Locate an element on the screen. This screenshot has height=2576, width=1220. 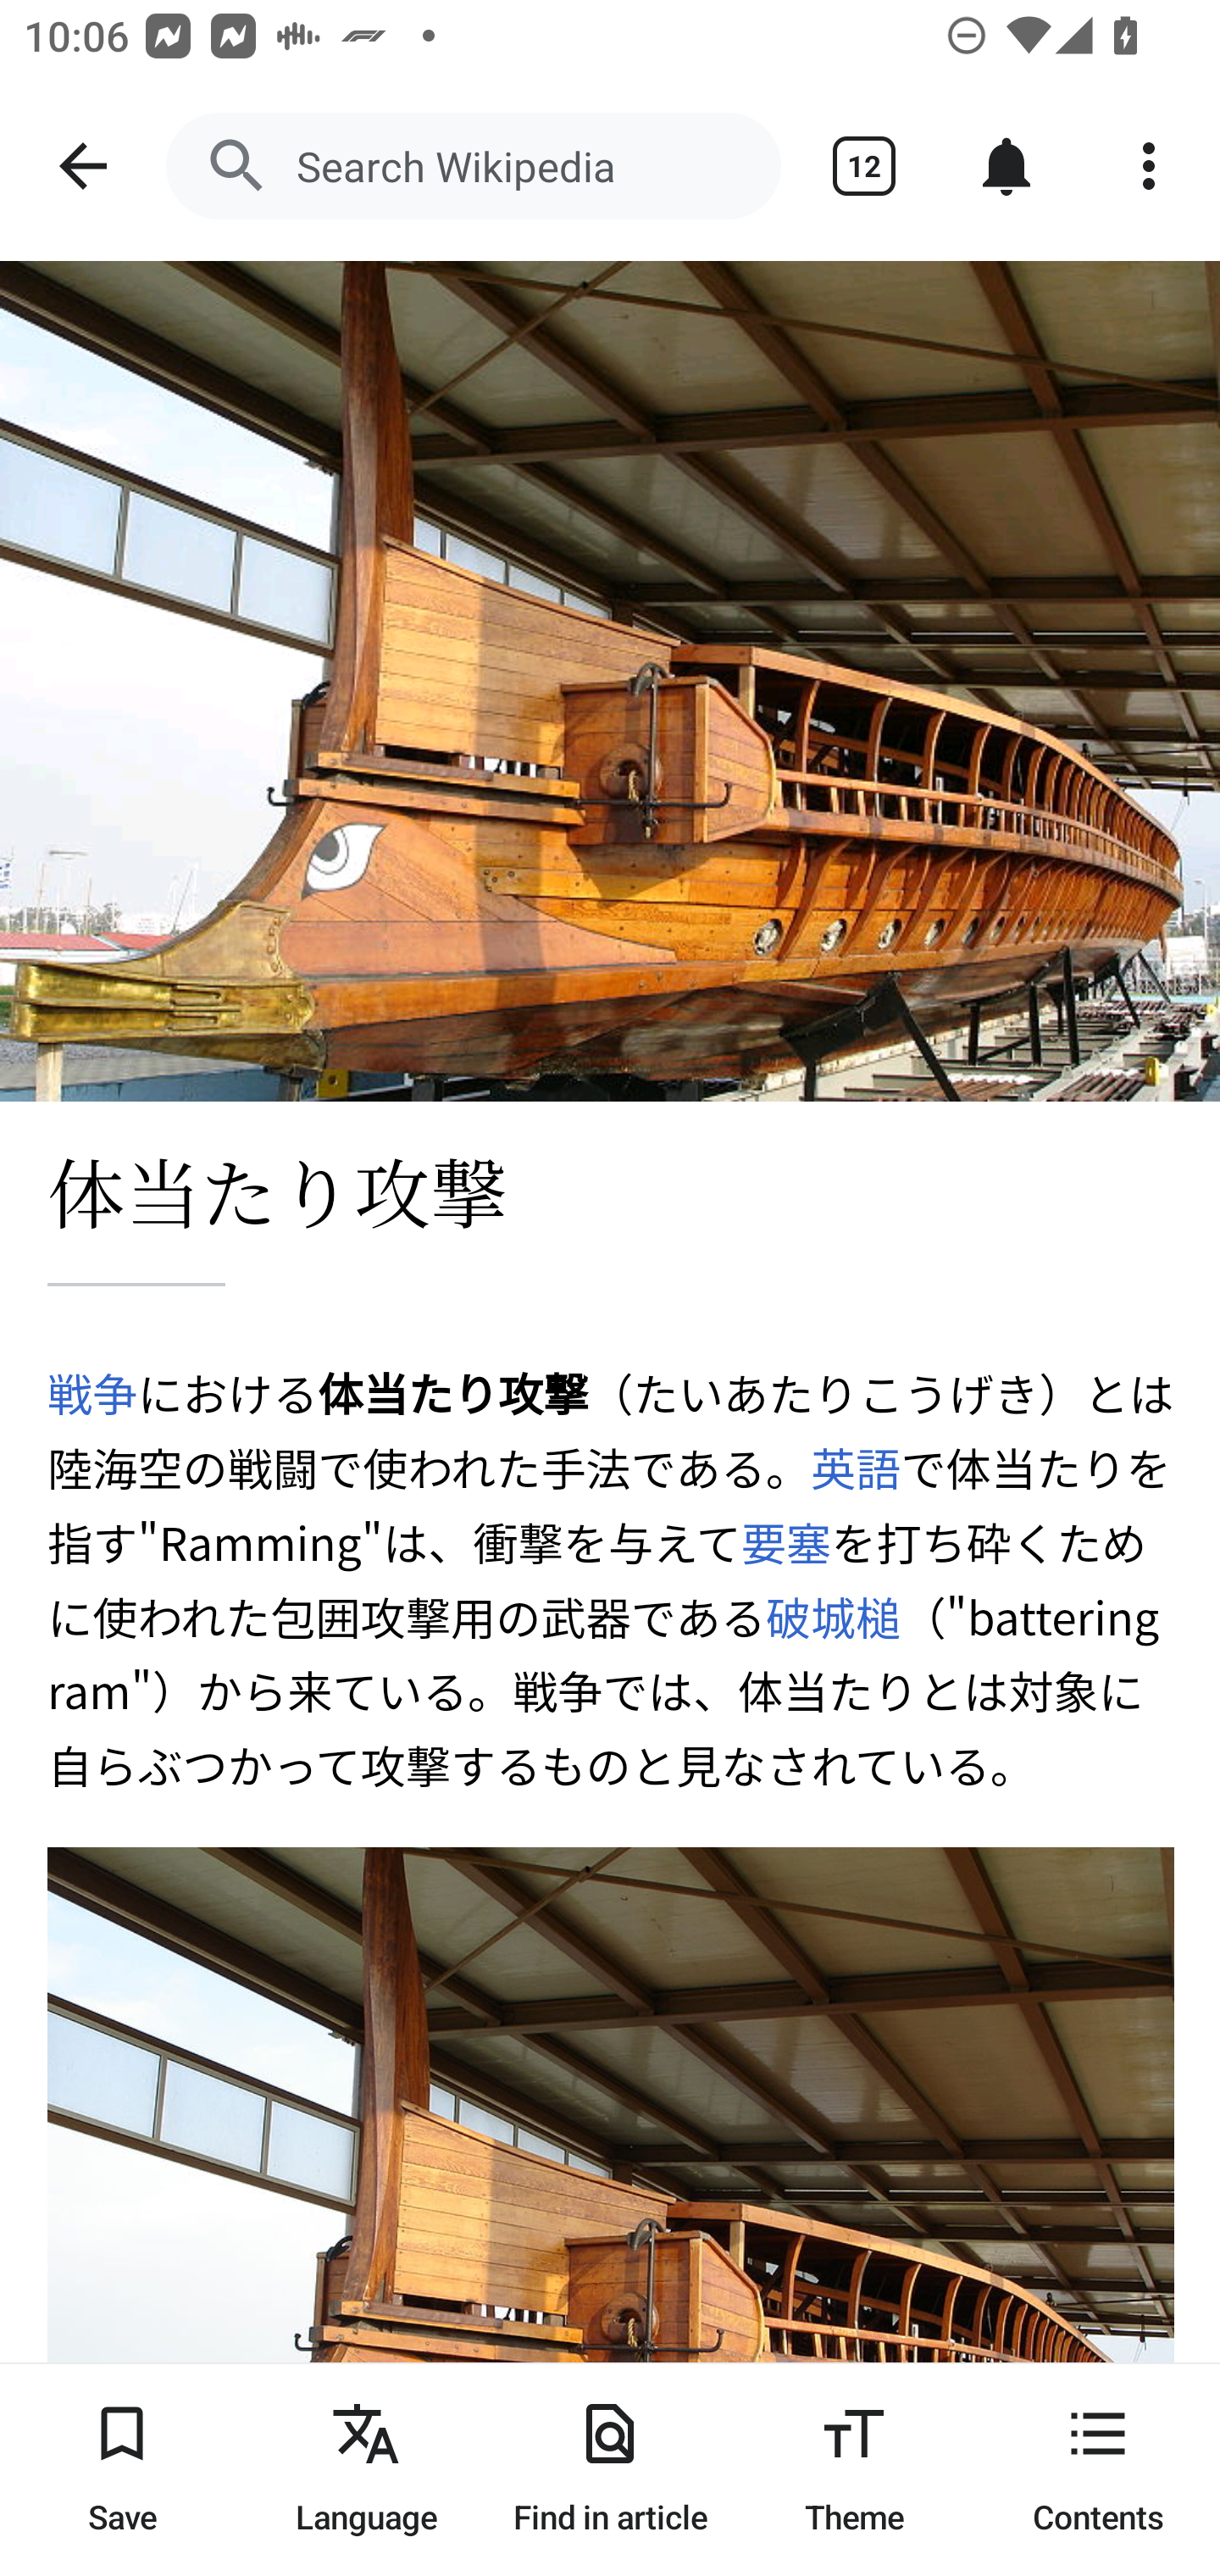
Show tabs 12 is located at coordinates (864, 166).